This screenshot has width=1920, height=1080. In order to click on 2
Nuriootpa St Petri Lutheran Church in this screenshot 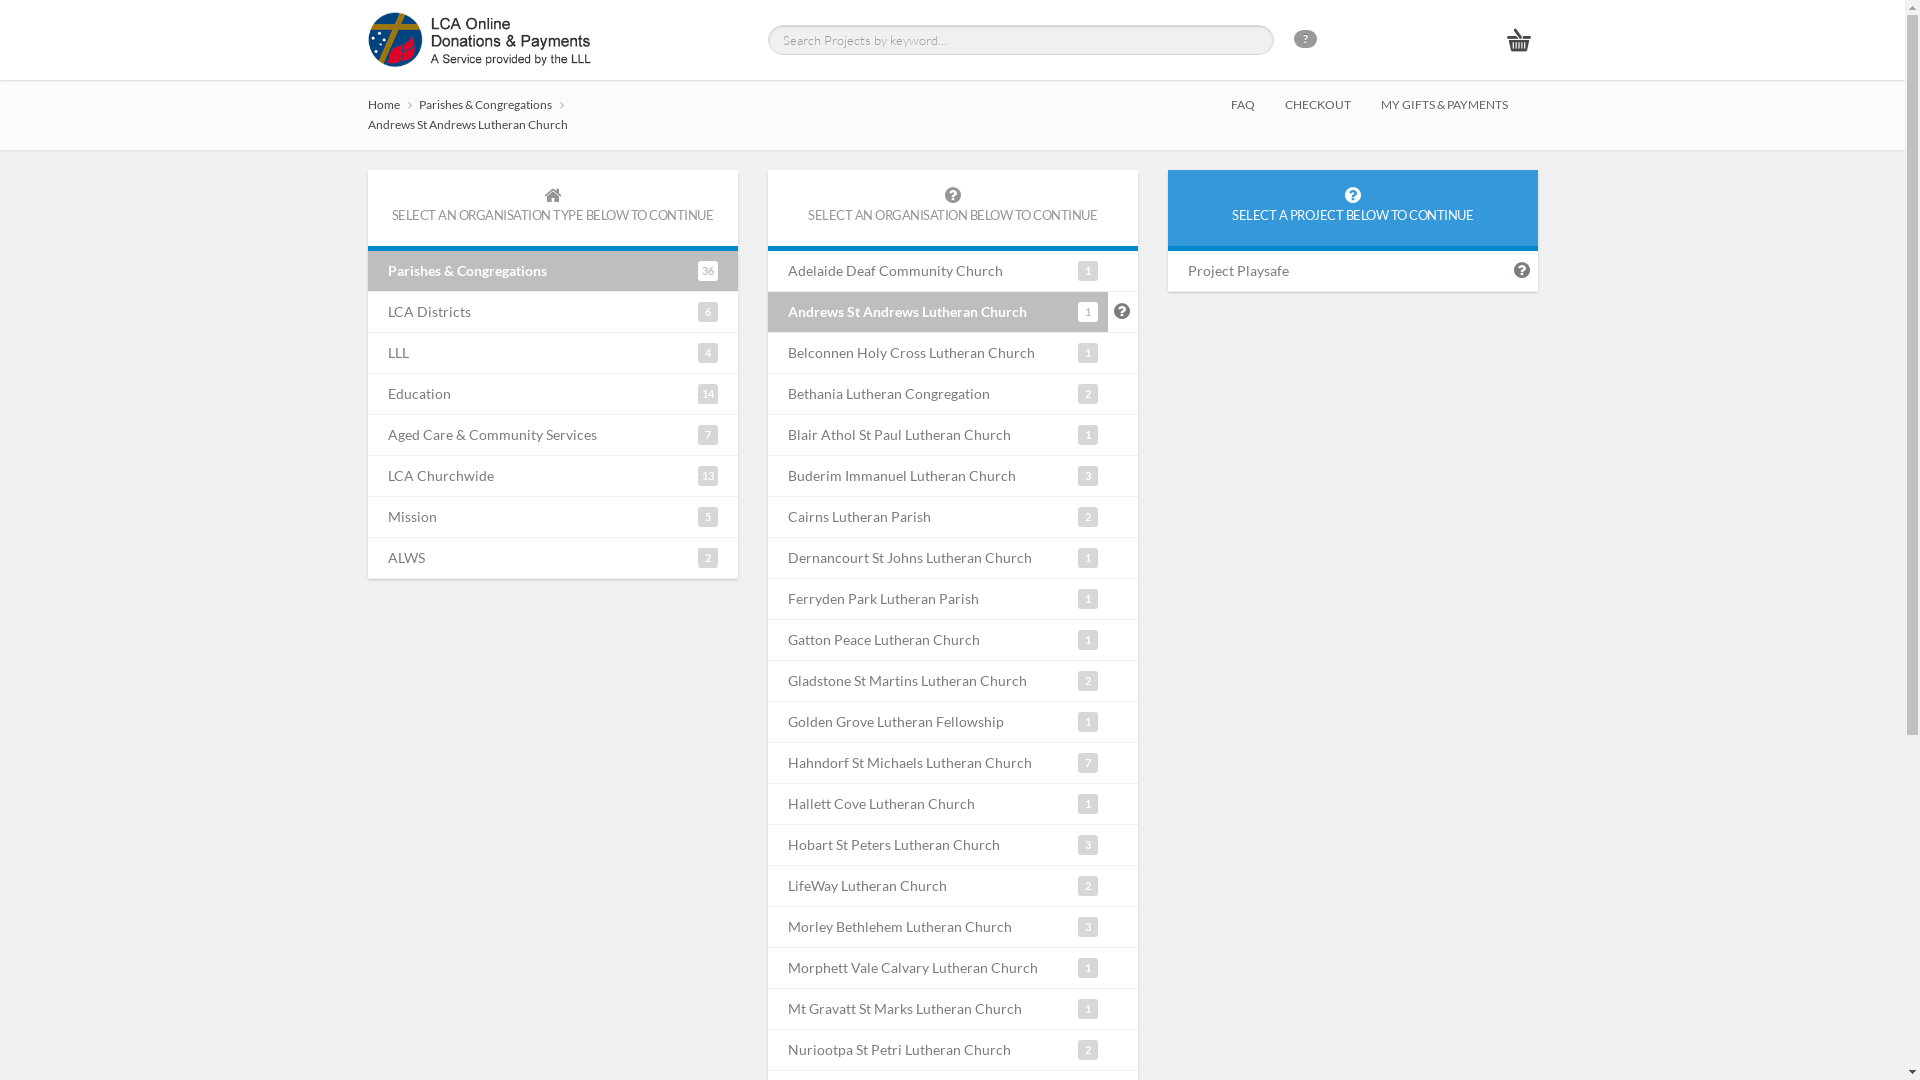, I will do `click(938, 1050)`.